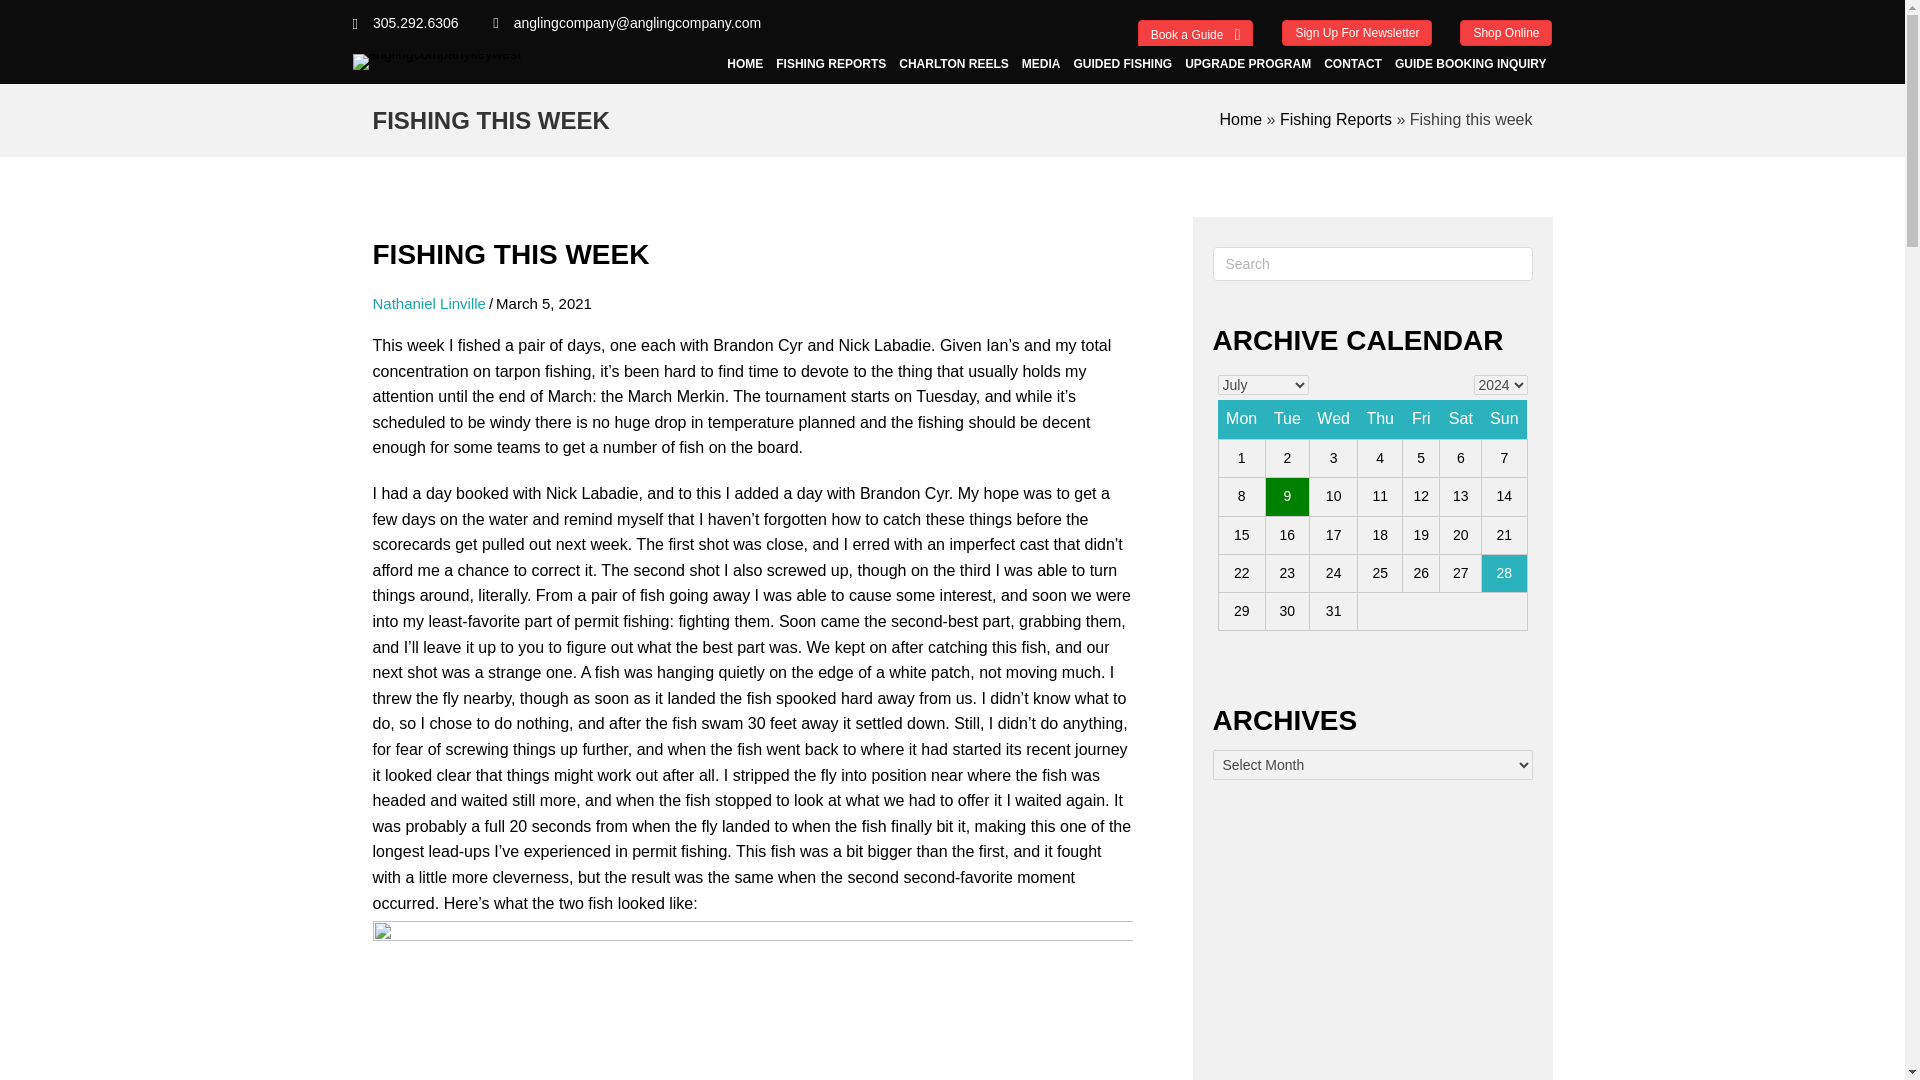 The width and height of the screenshot is (1920, 1080). What do you see at coordinates (1196, 34) in the screenshot?
I see `Book a Guide` at bounding box center [1196, 34].